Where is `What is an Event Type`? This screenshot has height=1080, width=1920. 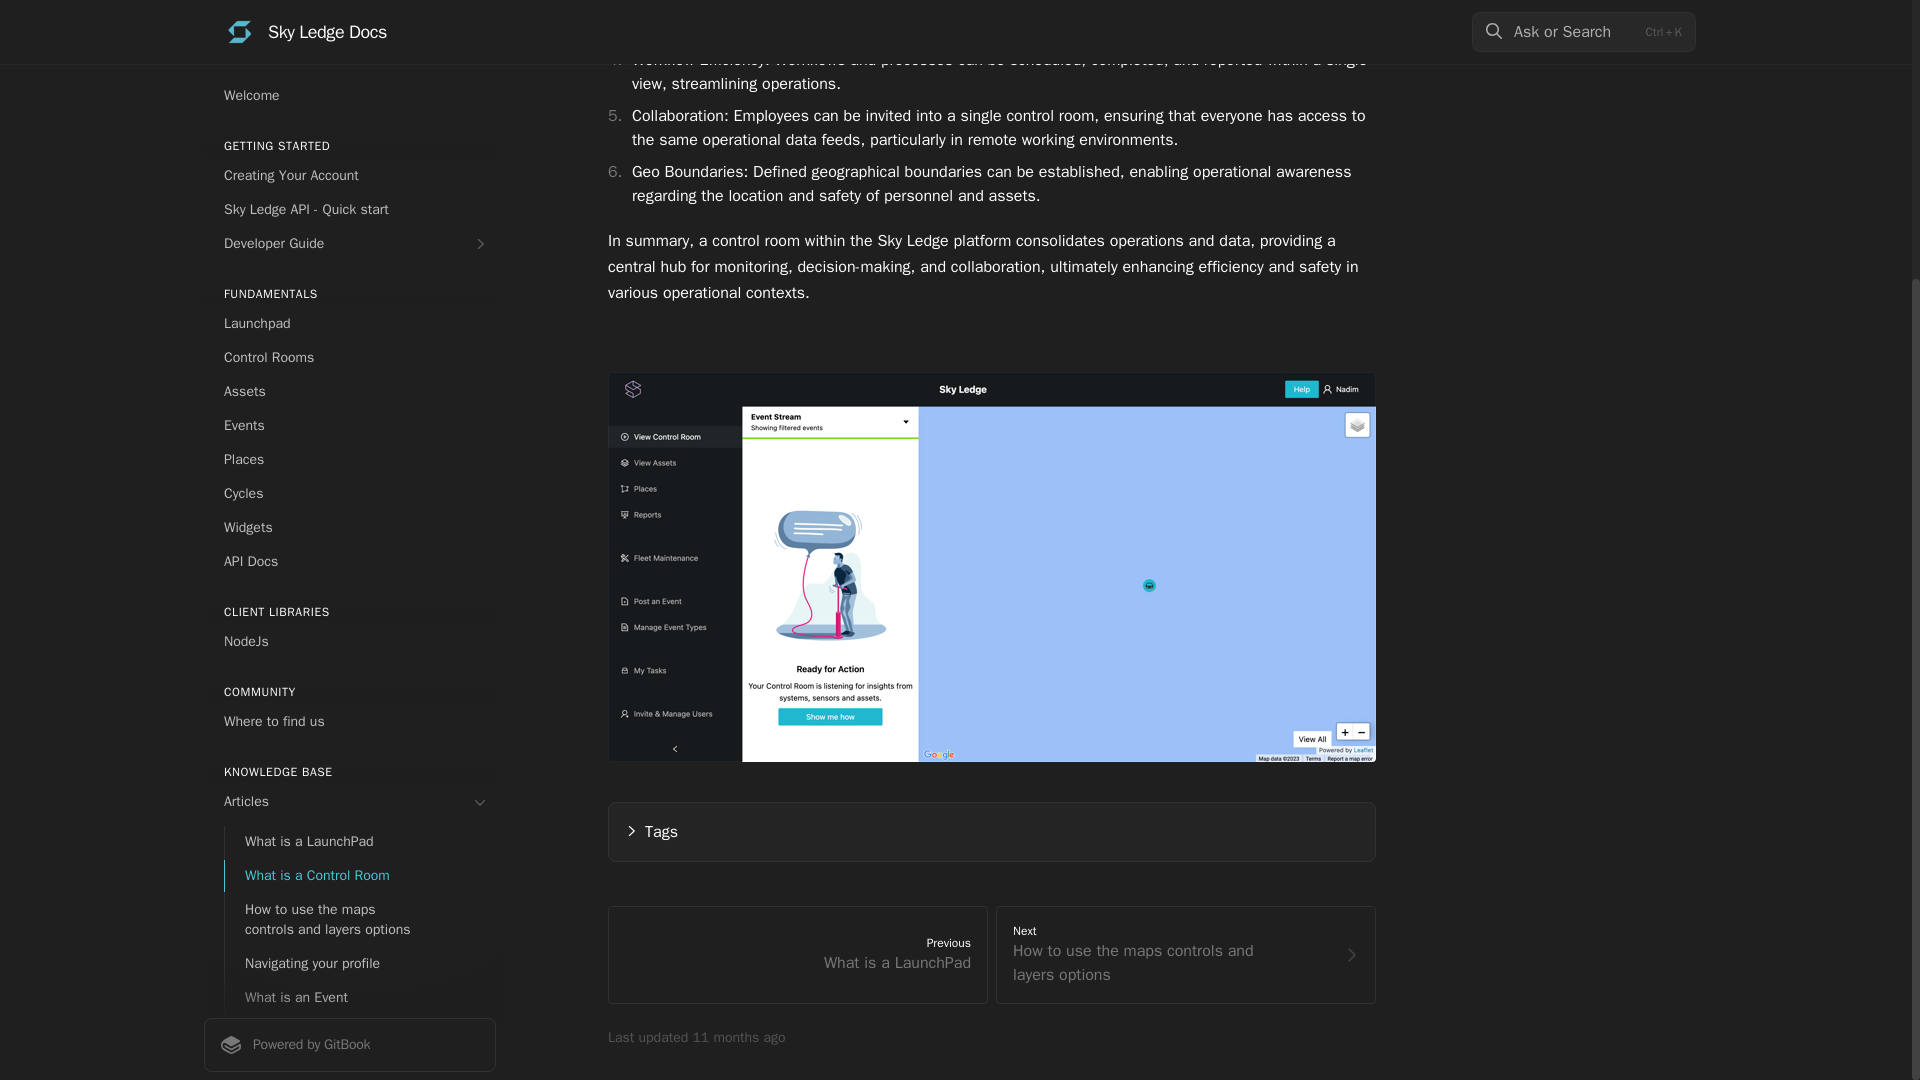
What is an Event Type is located at coordinates (360, 656).